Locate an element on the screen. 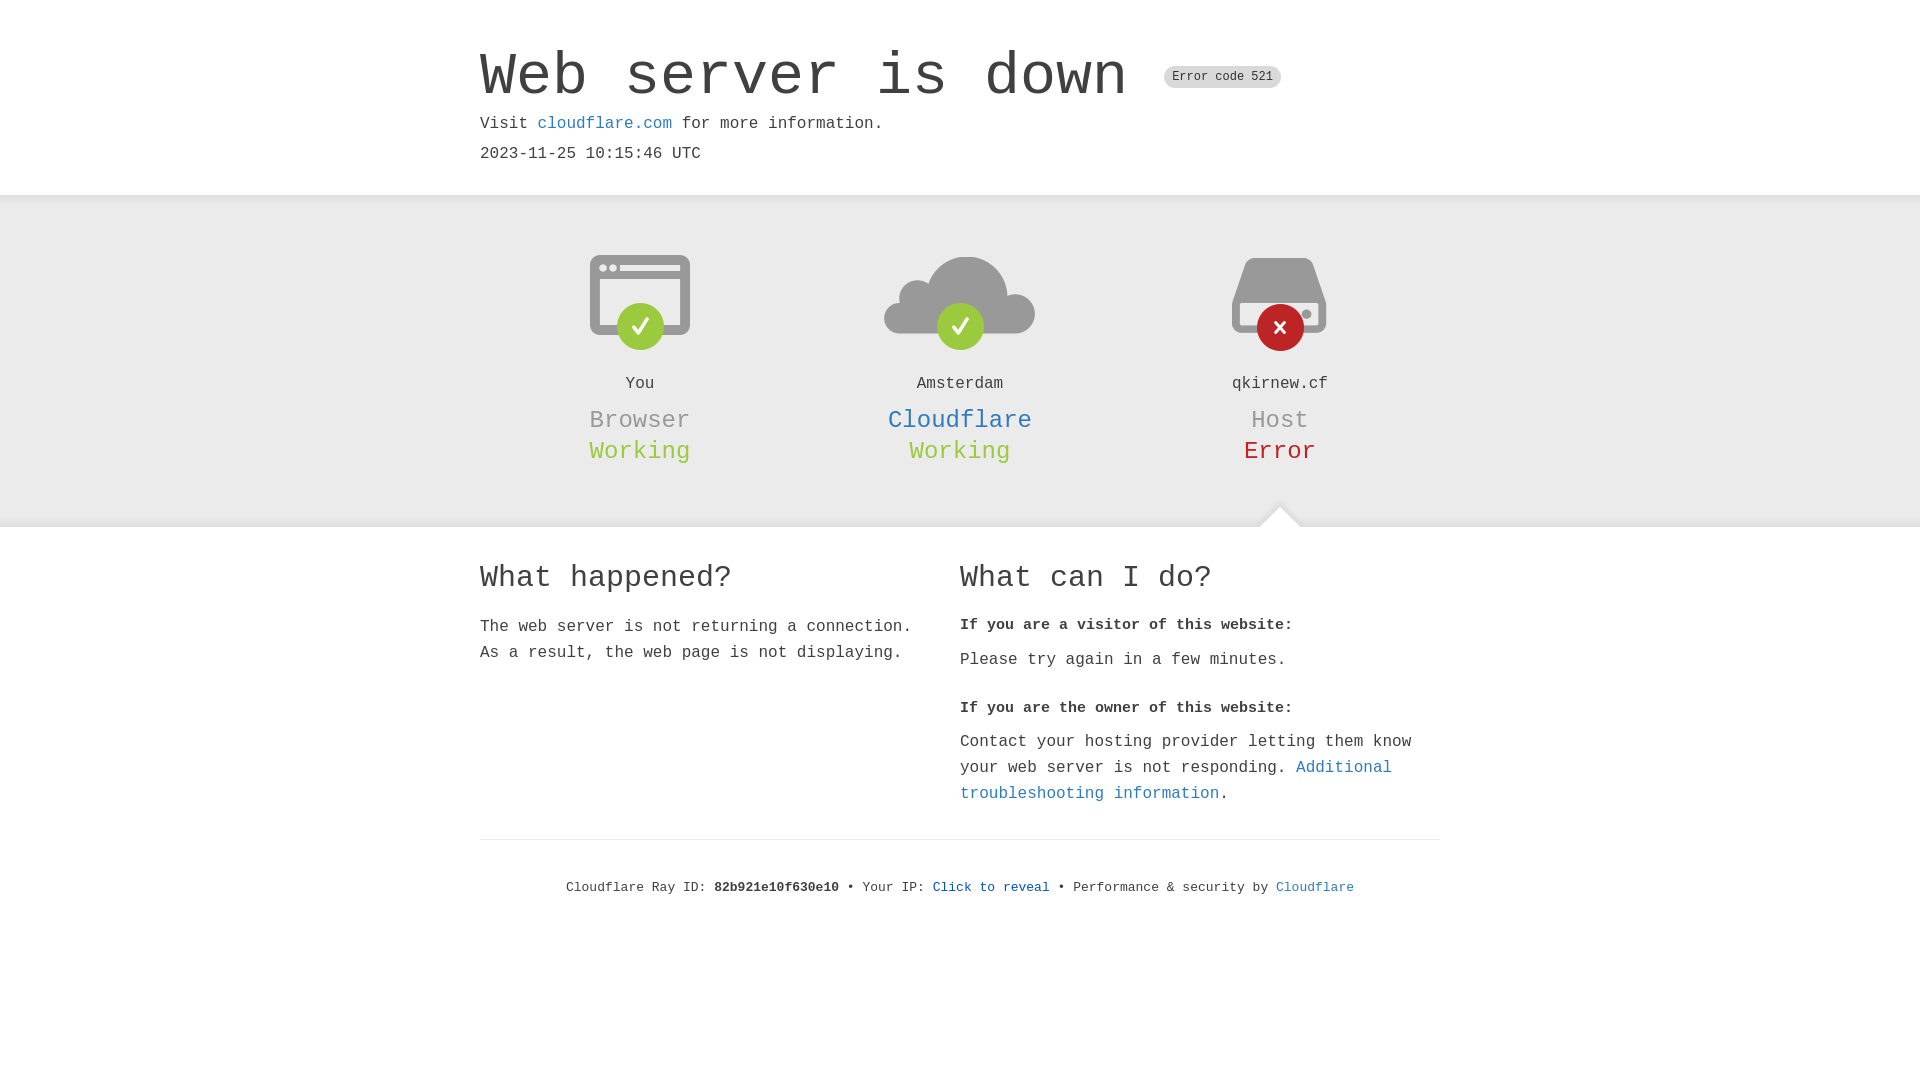 The width and height of the screenshot is (1920, 1080). Additional troubleshooting information is located at coordinates (1176, 780).